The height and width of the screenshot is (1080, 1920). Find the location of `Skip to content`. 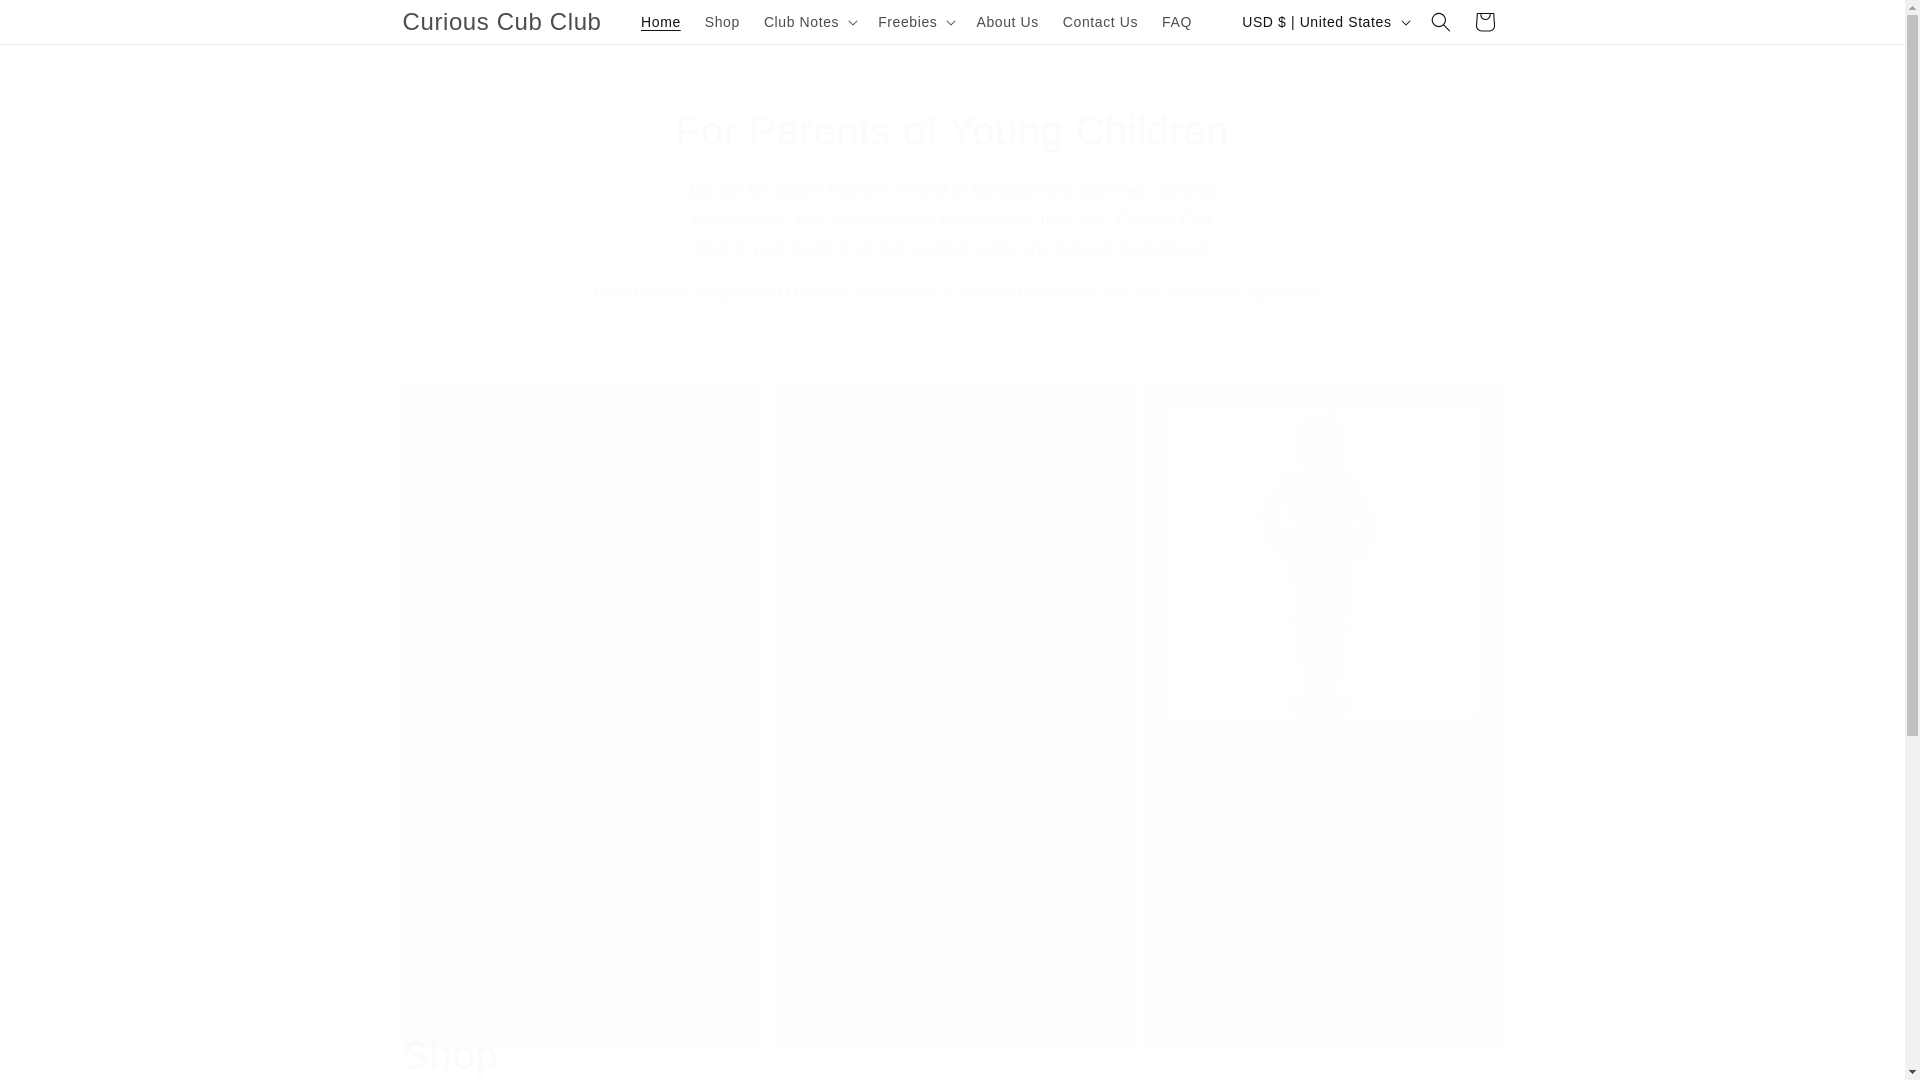

Skip to content is located at coordinates (60, 23).